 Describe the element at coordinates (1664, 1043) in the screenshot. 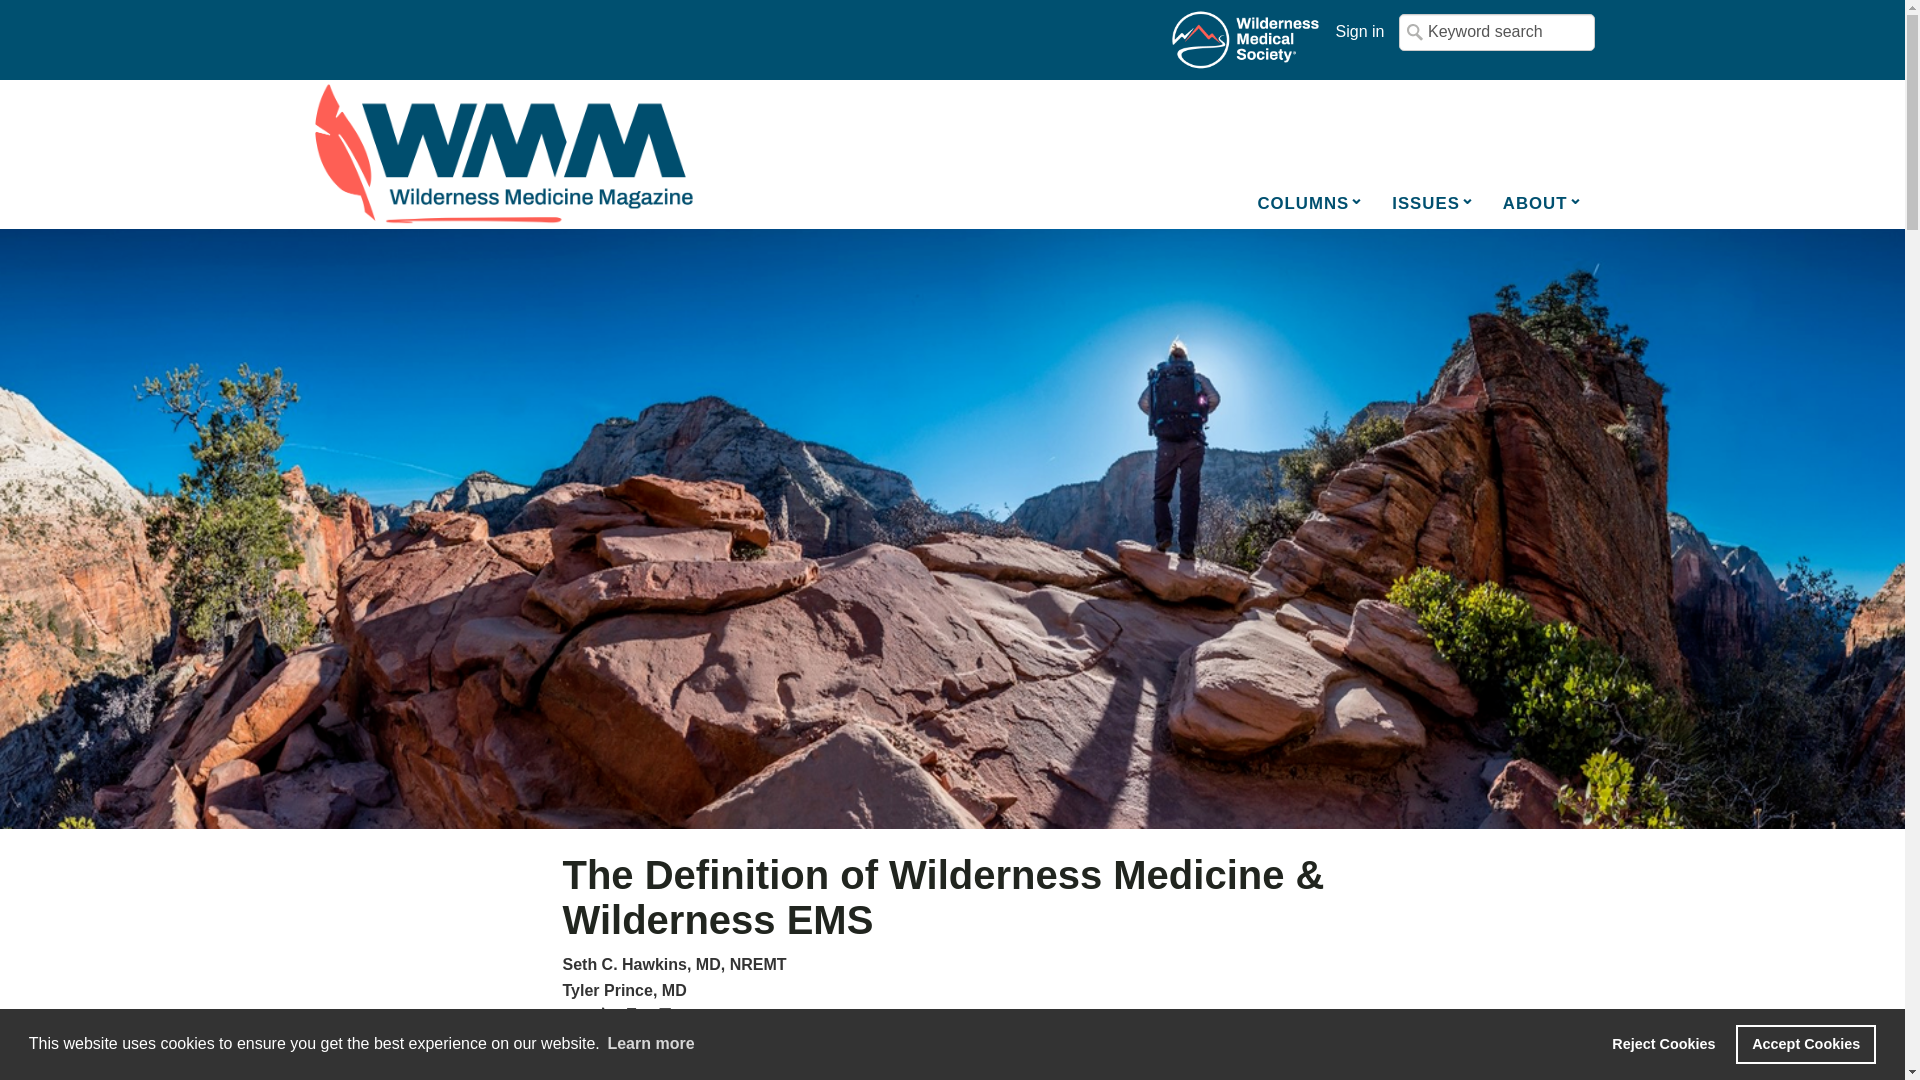

I see `Reject Cookies` at that location.